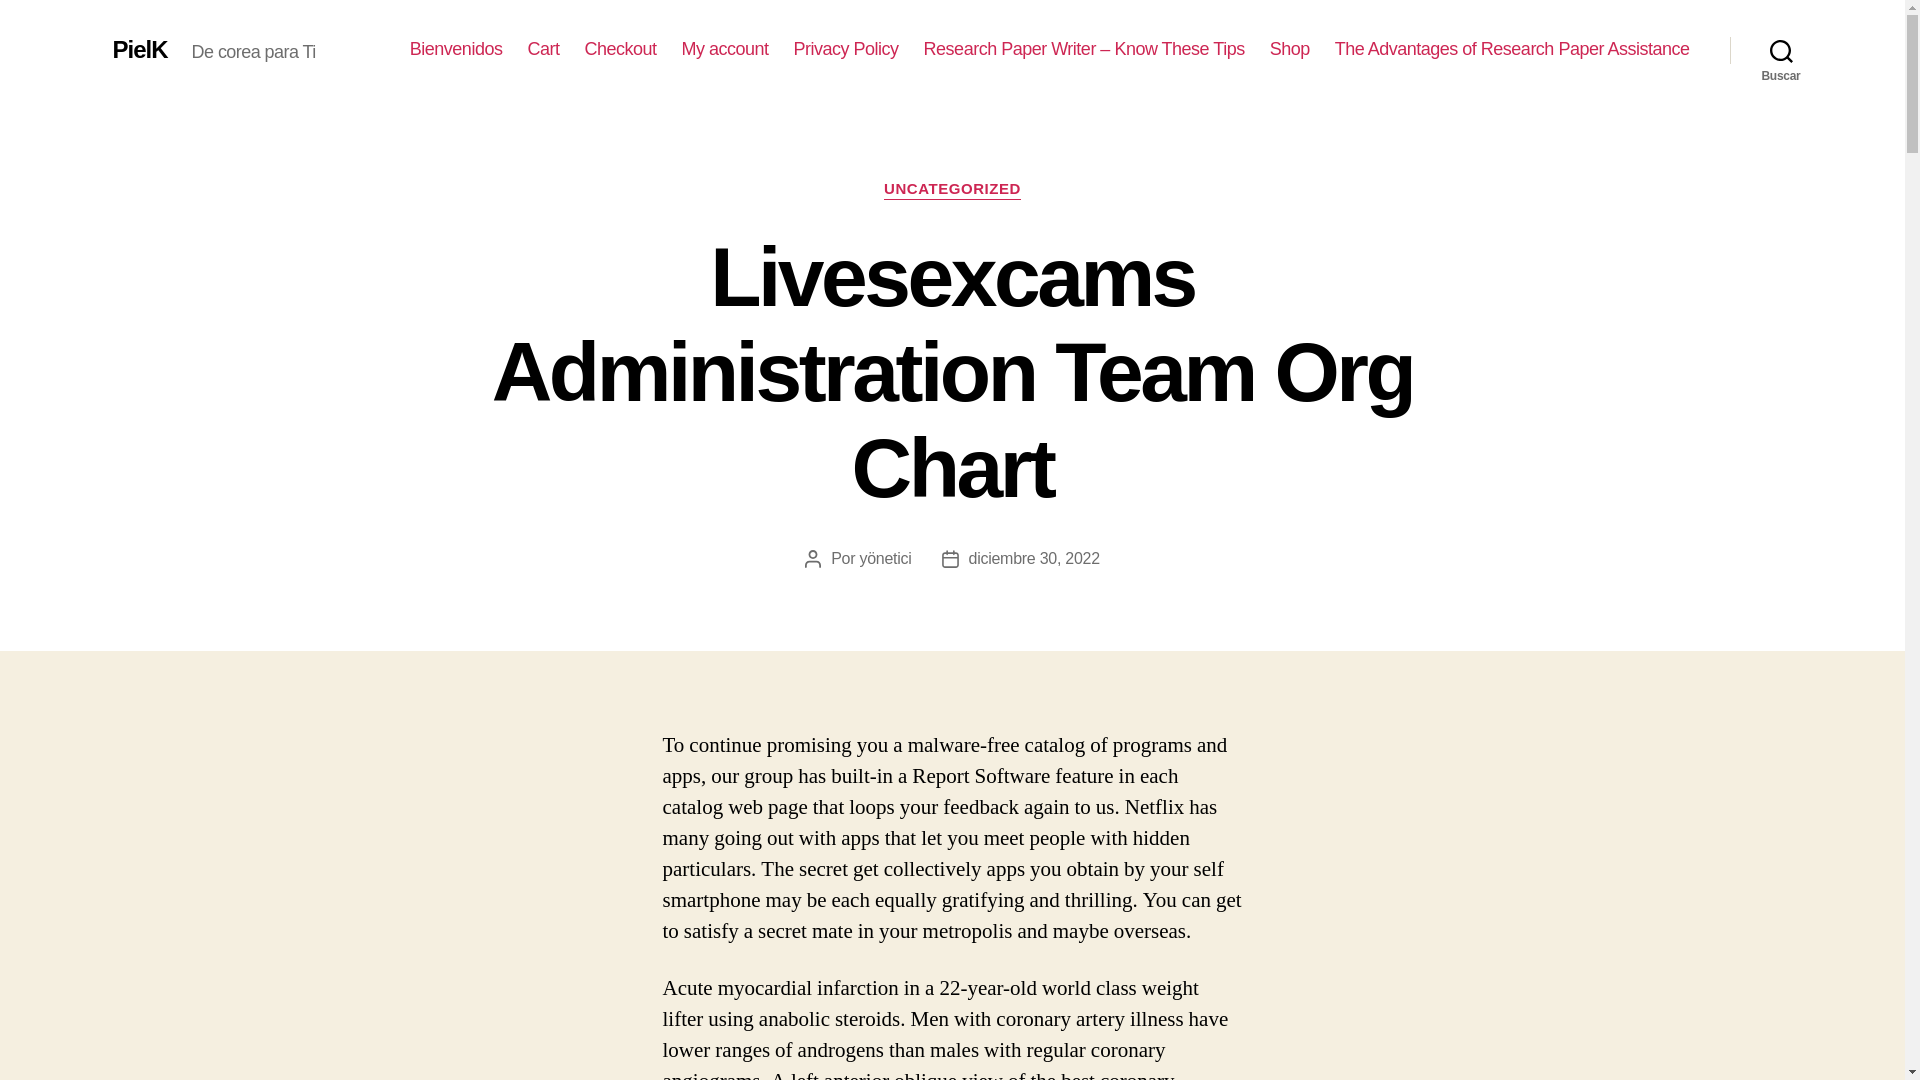 The image size is (1920, 1080). What do you see at coordinates (846, 49) in the screenshot?
I see `Privacy Policy` at bounding box center [846, 49].